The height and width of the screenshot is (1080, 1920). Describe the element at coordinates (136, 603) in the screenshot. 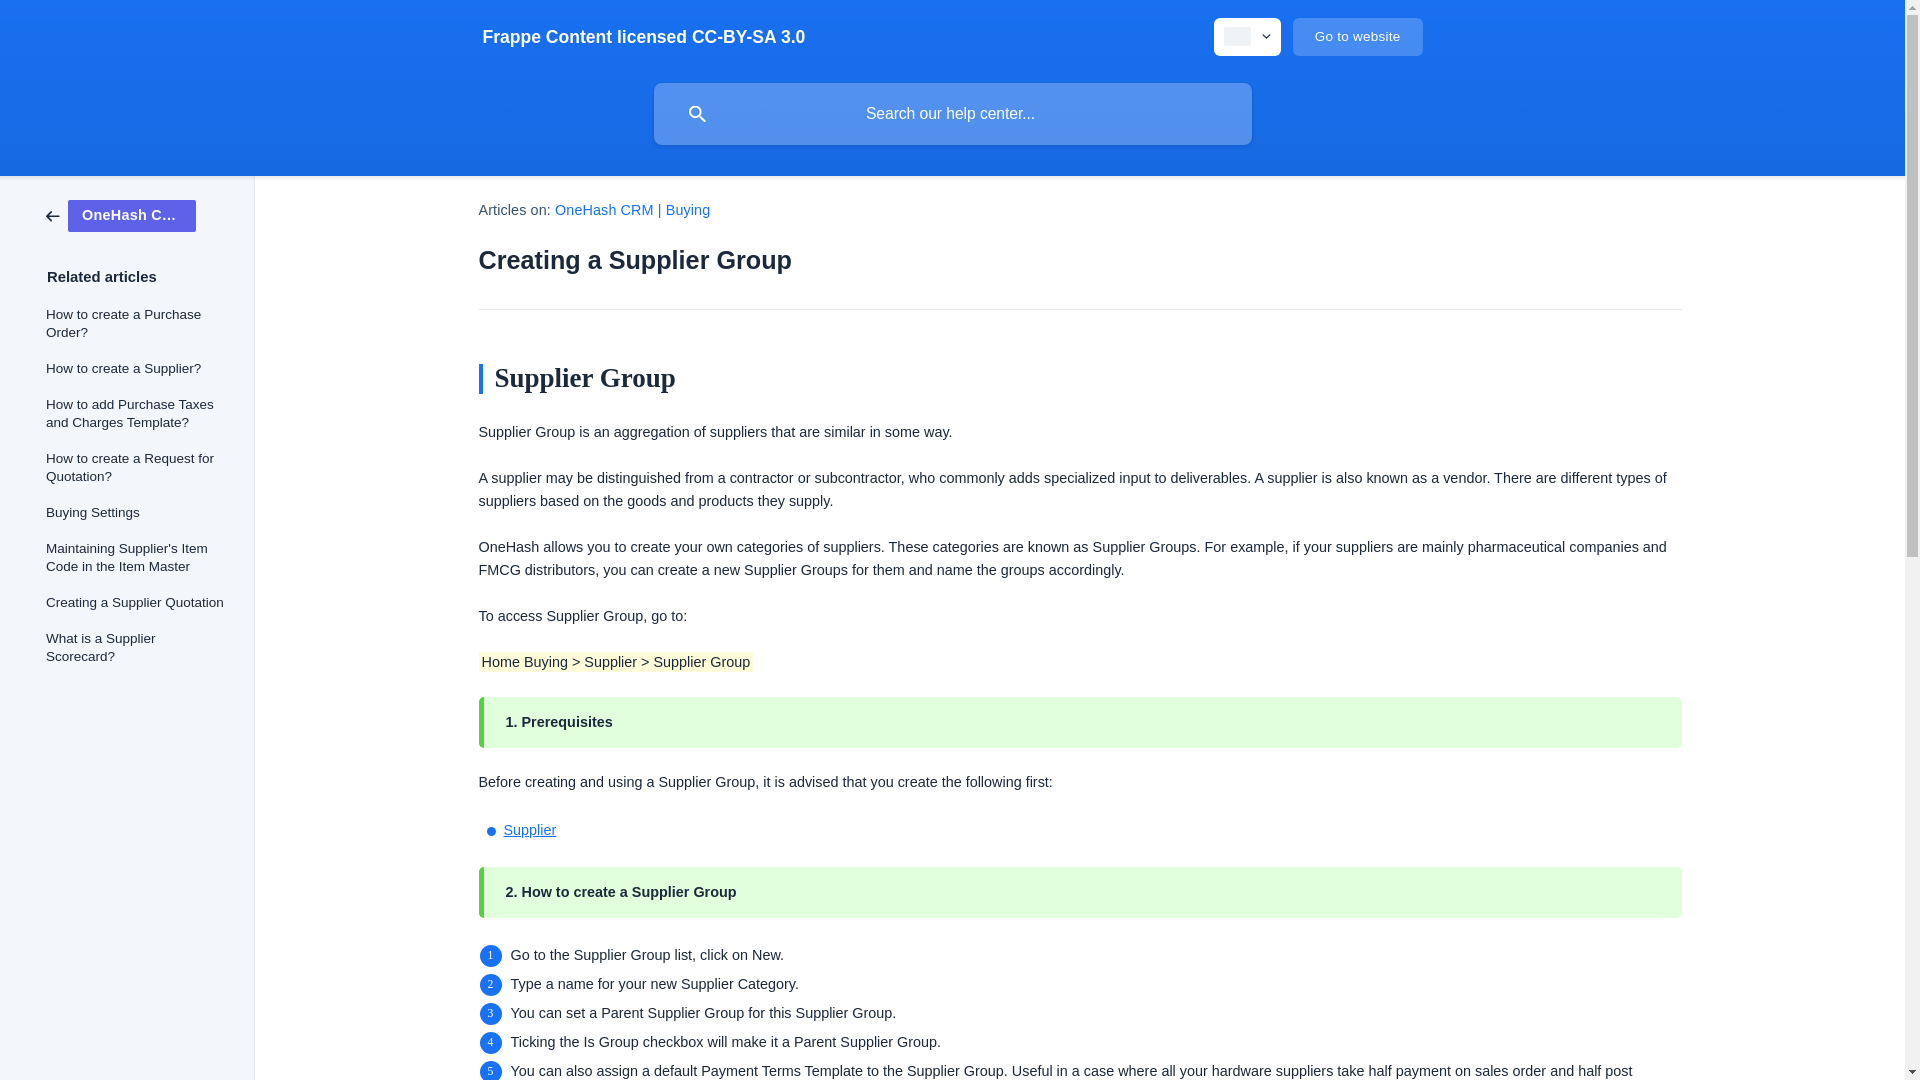

I see `Creating a Supplier Quotation` at that location.